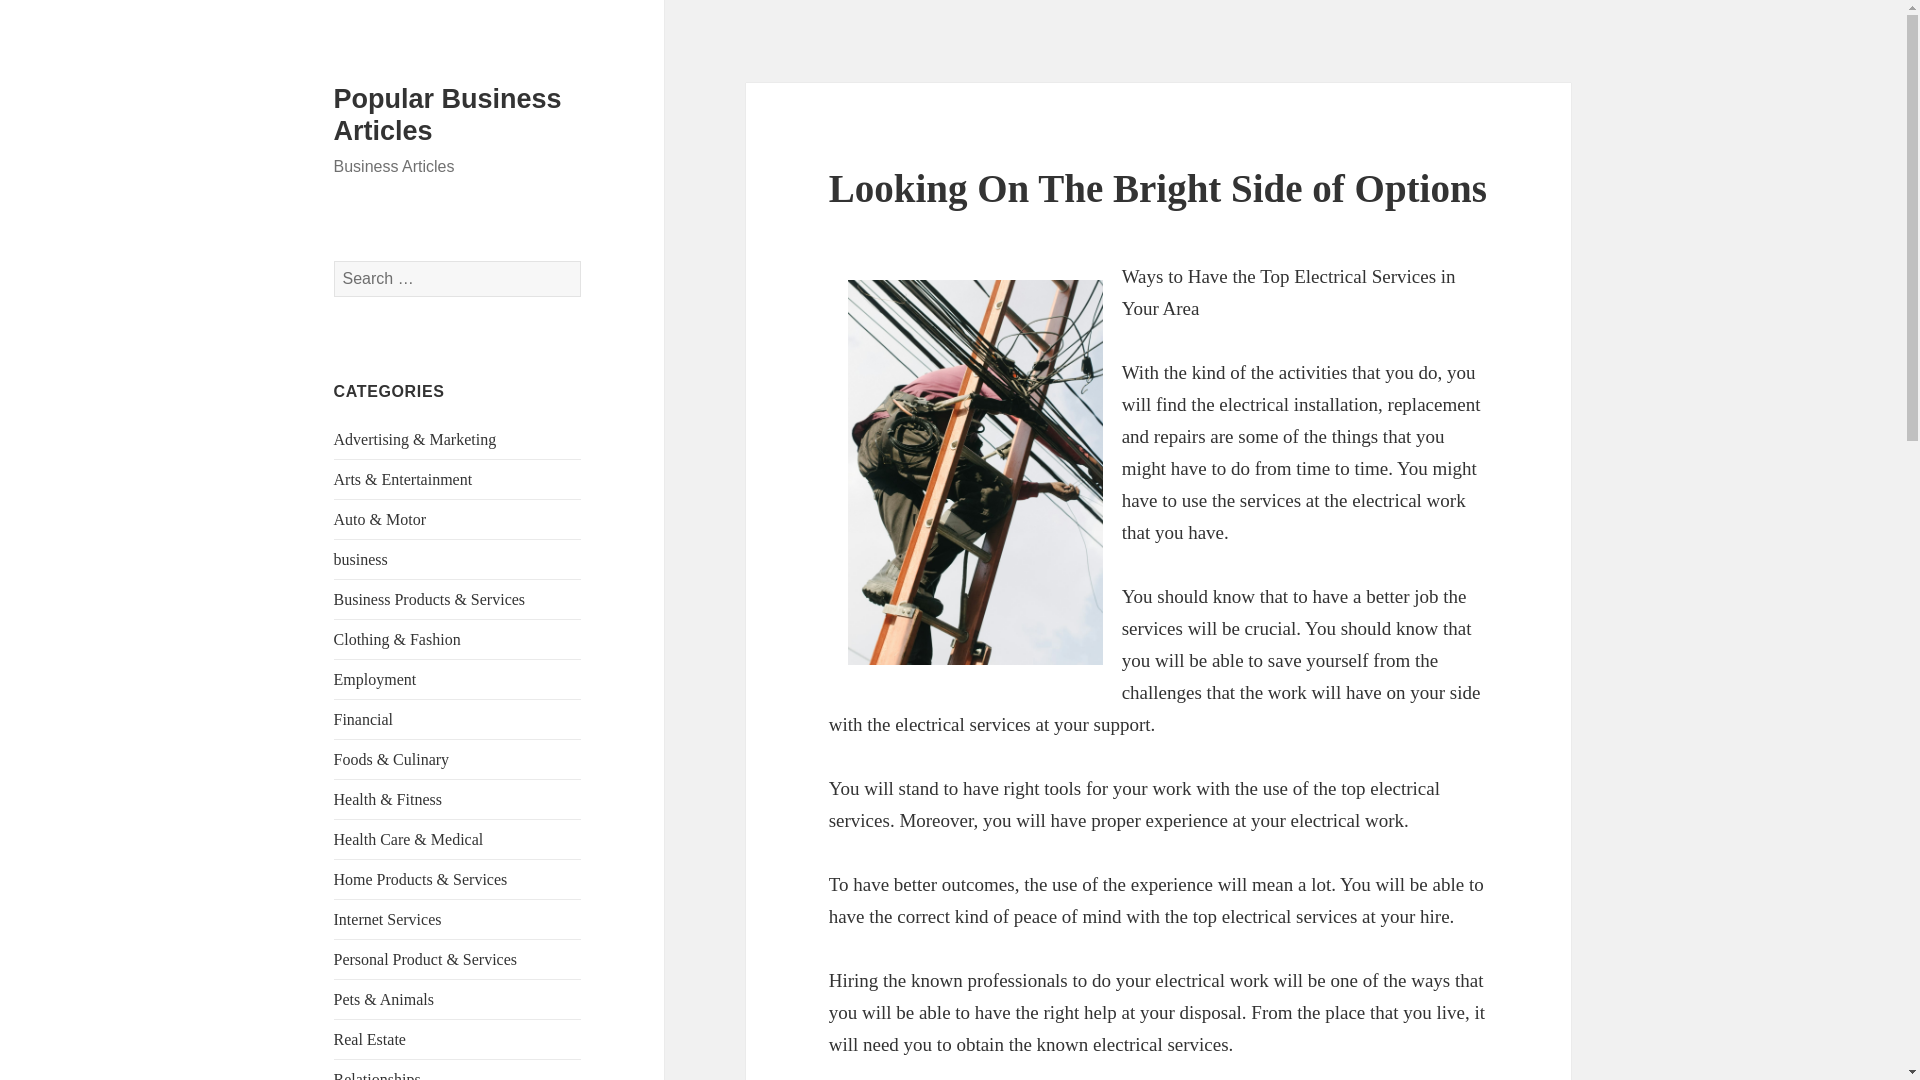 This screenshot has width=1920, height=1080. I want to click on Internet Services, so click(388, 919).